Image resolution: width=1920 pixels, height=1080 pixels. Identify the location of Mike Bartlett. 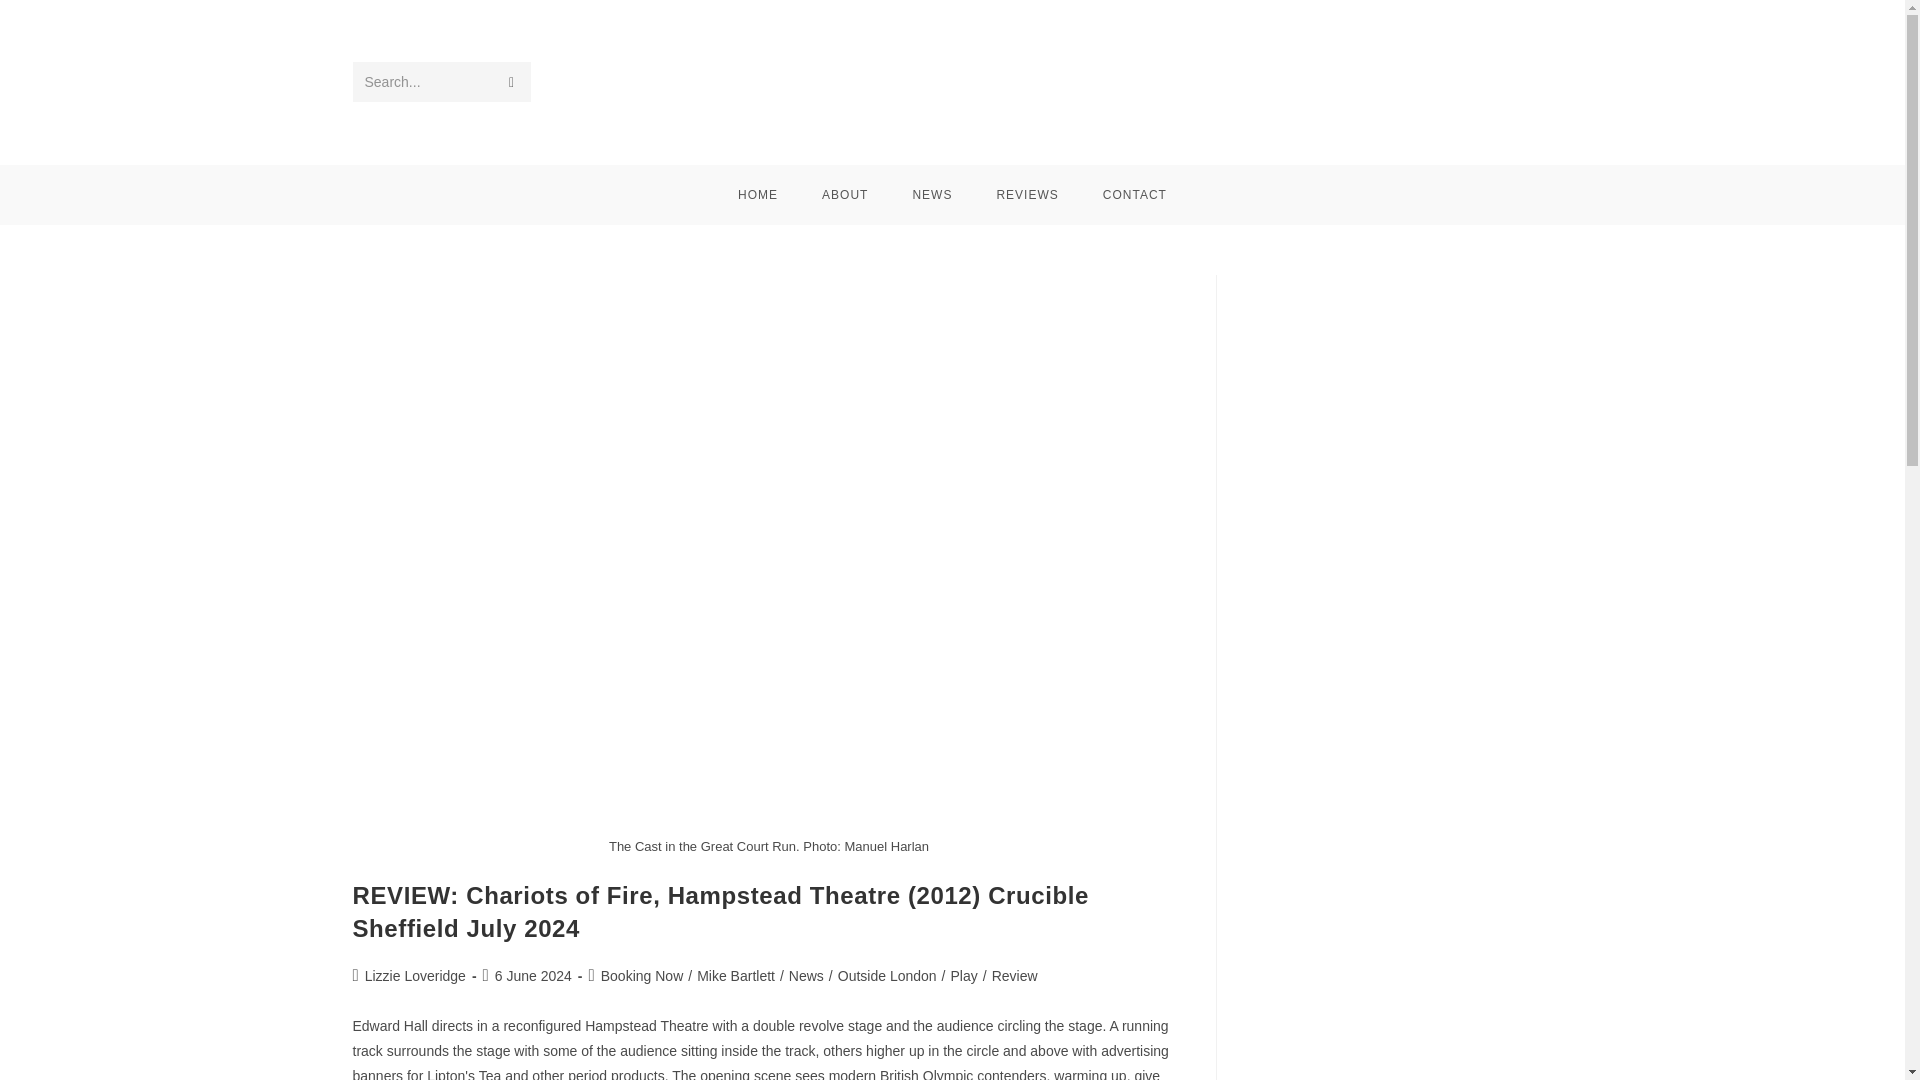
(736, 975).